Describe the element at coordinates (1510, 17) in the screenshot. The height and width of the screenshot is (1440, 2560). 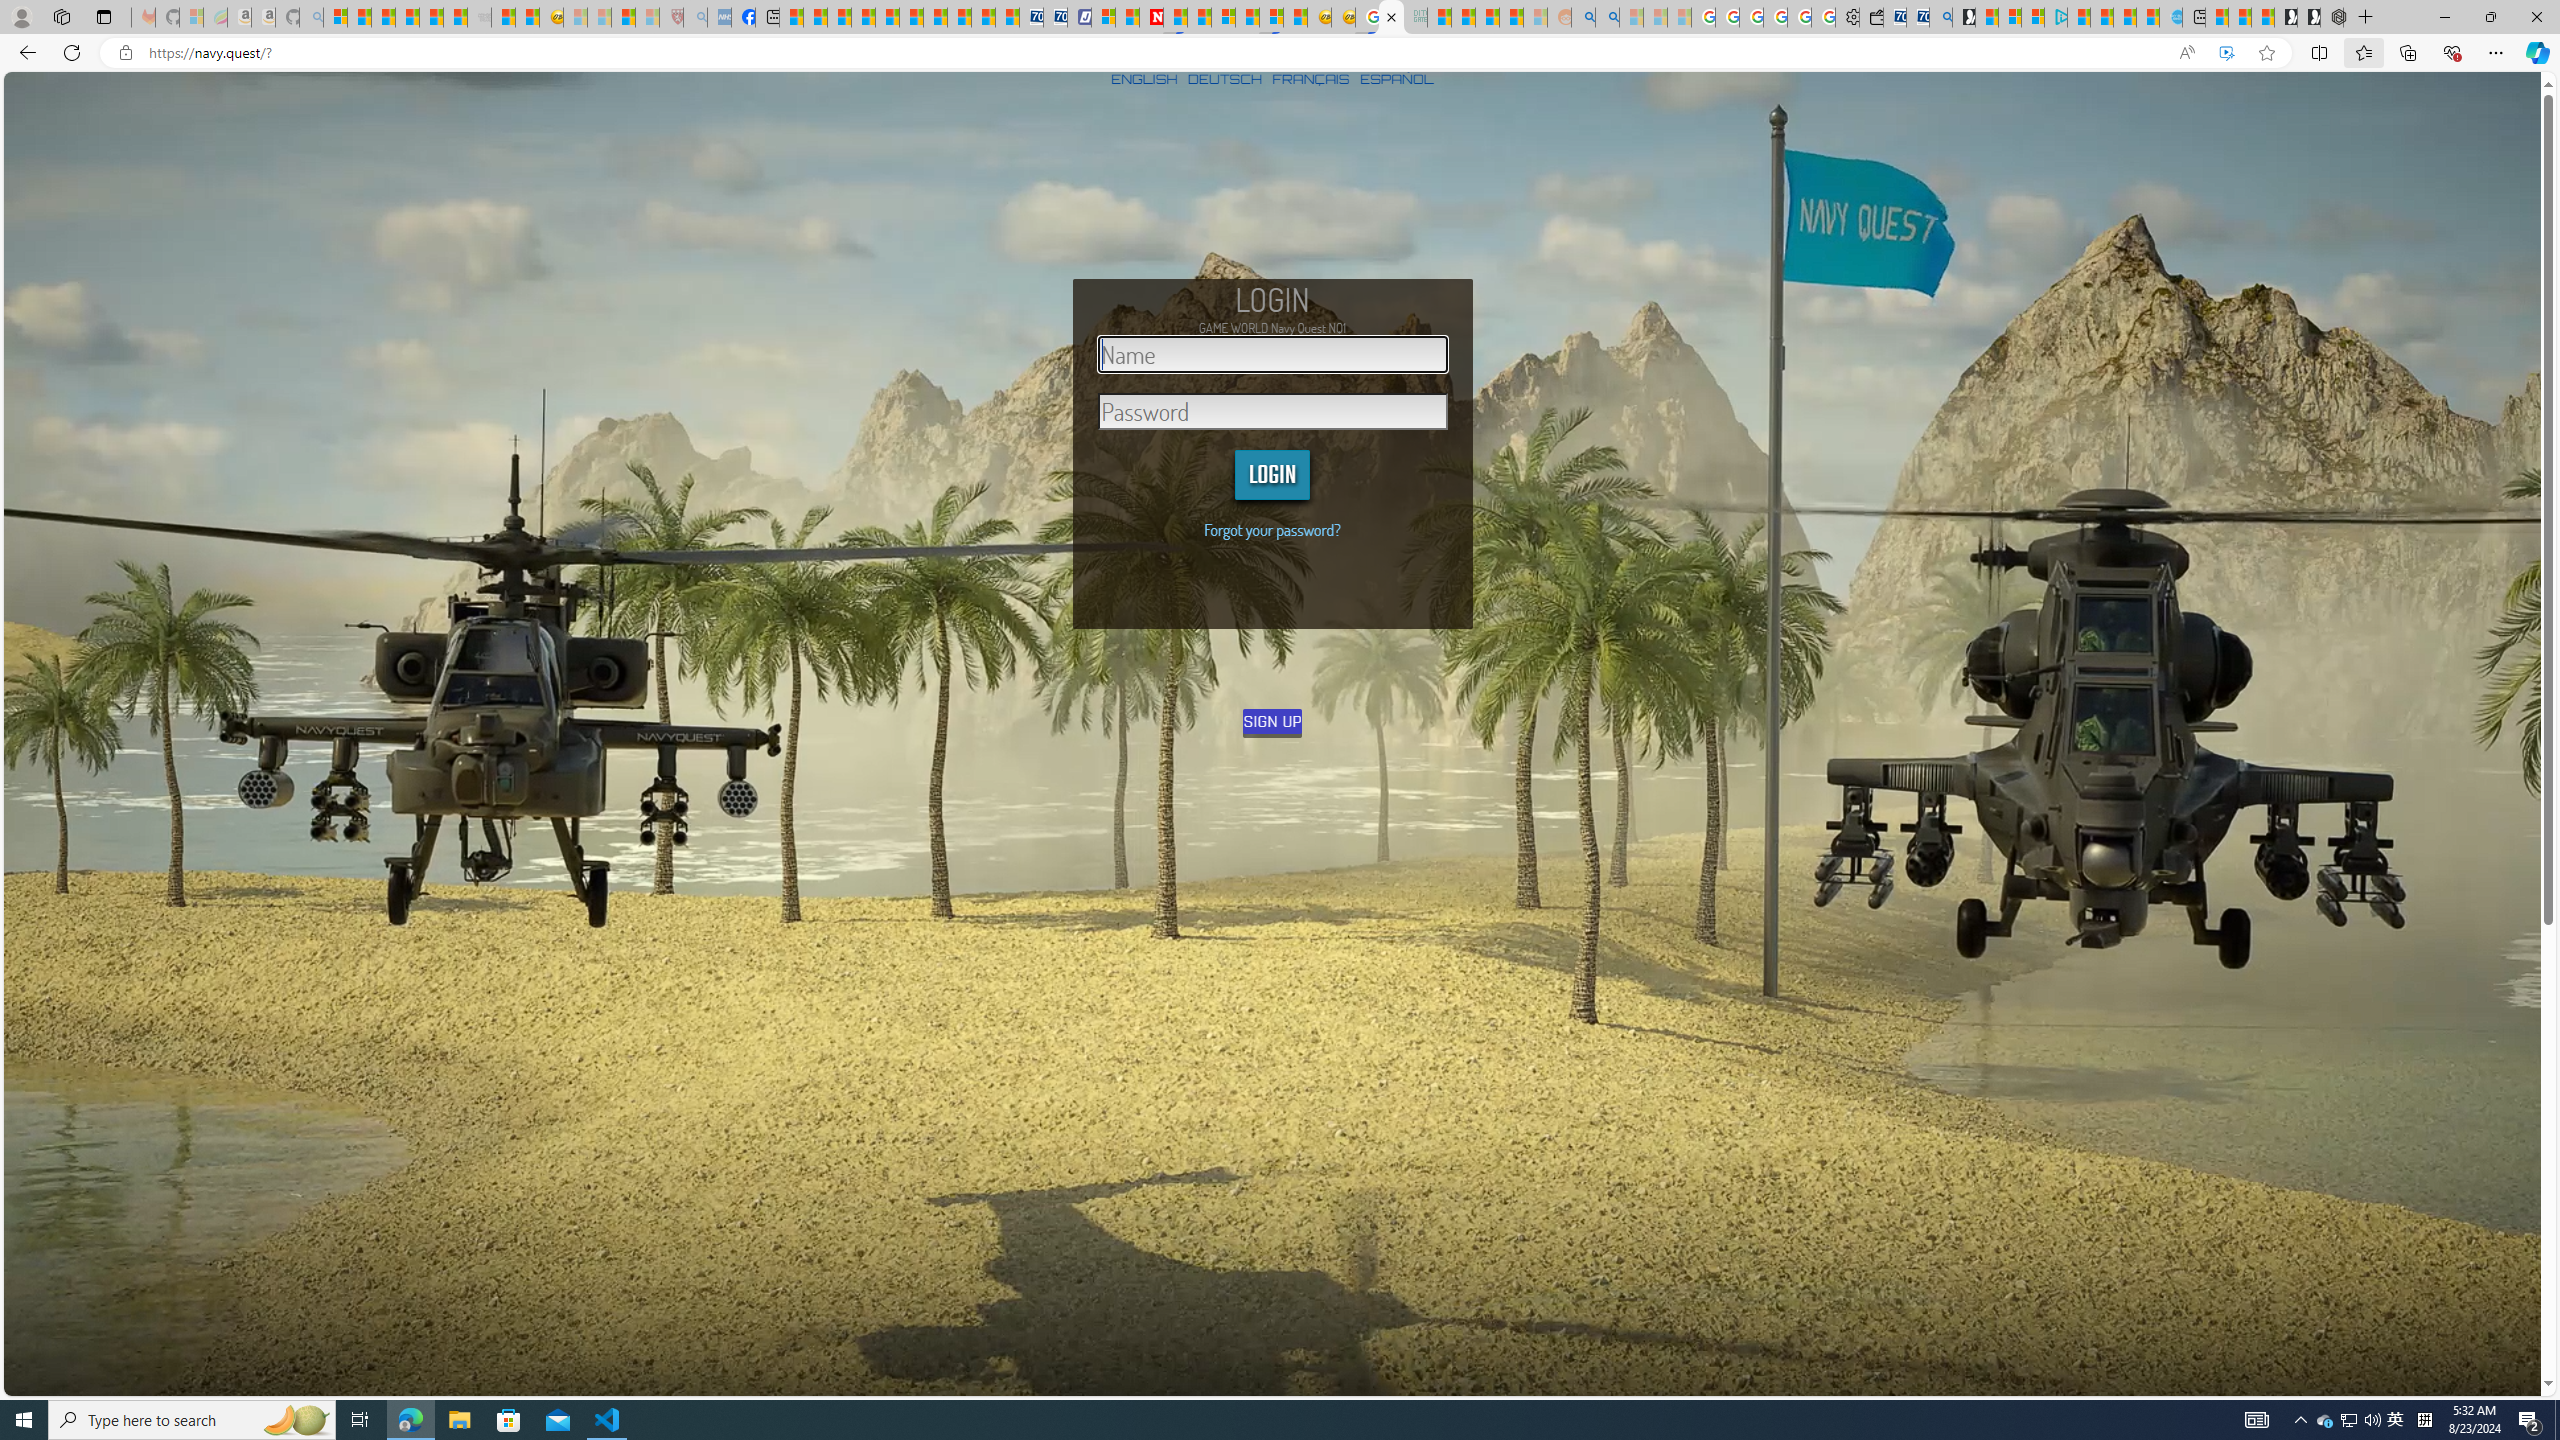
I see `Student Loan Update: Forgiveness Program Ends This Month` at that location.